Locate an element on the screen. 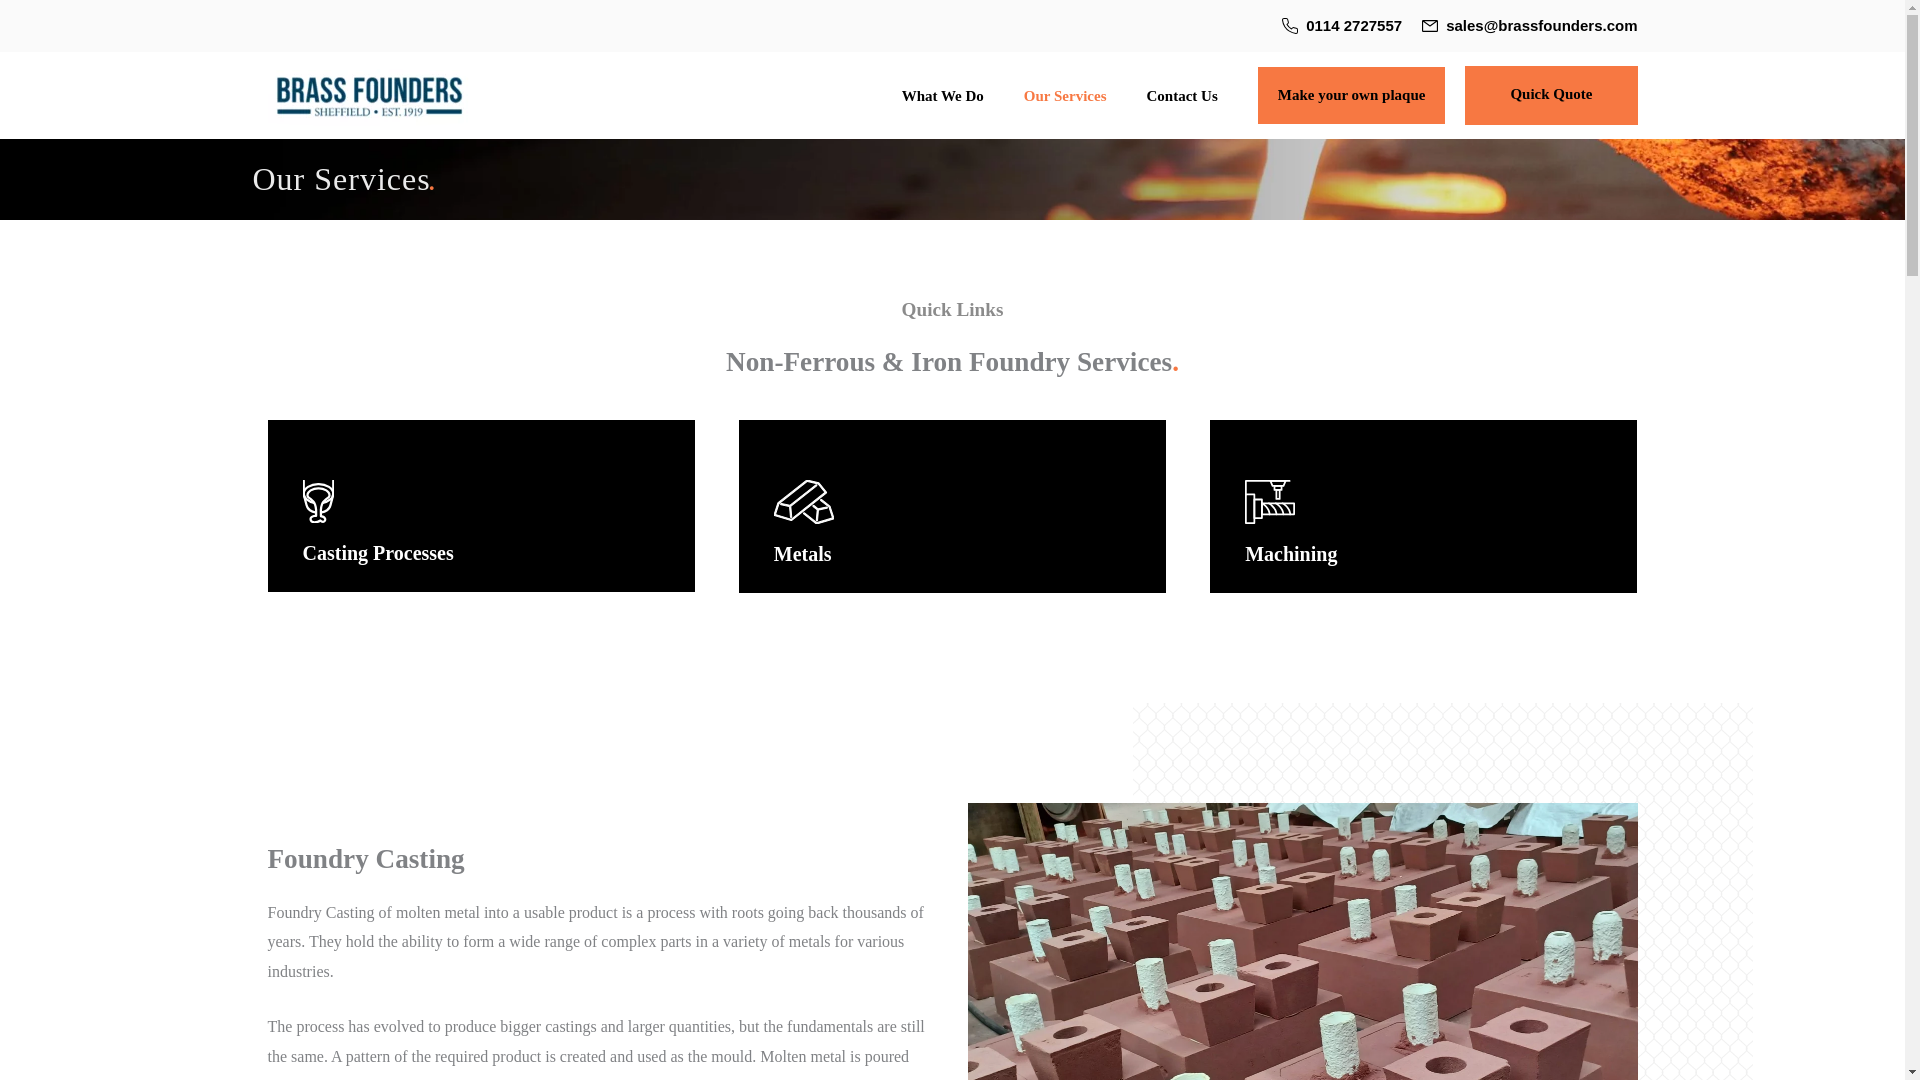 The height and width of the screenshot is (1080, 1920). Our Services is located at coordinates (1066, 95).